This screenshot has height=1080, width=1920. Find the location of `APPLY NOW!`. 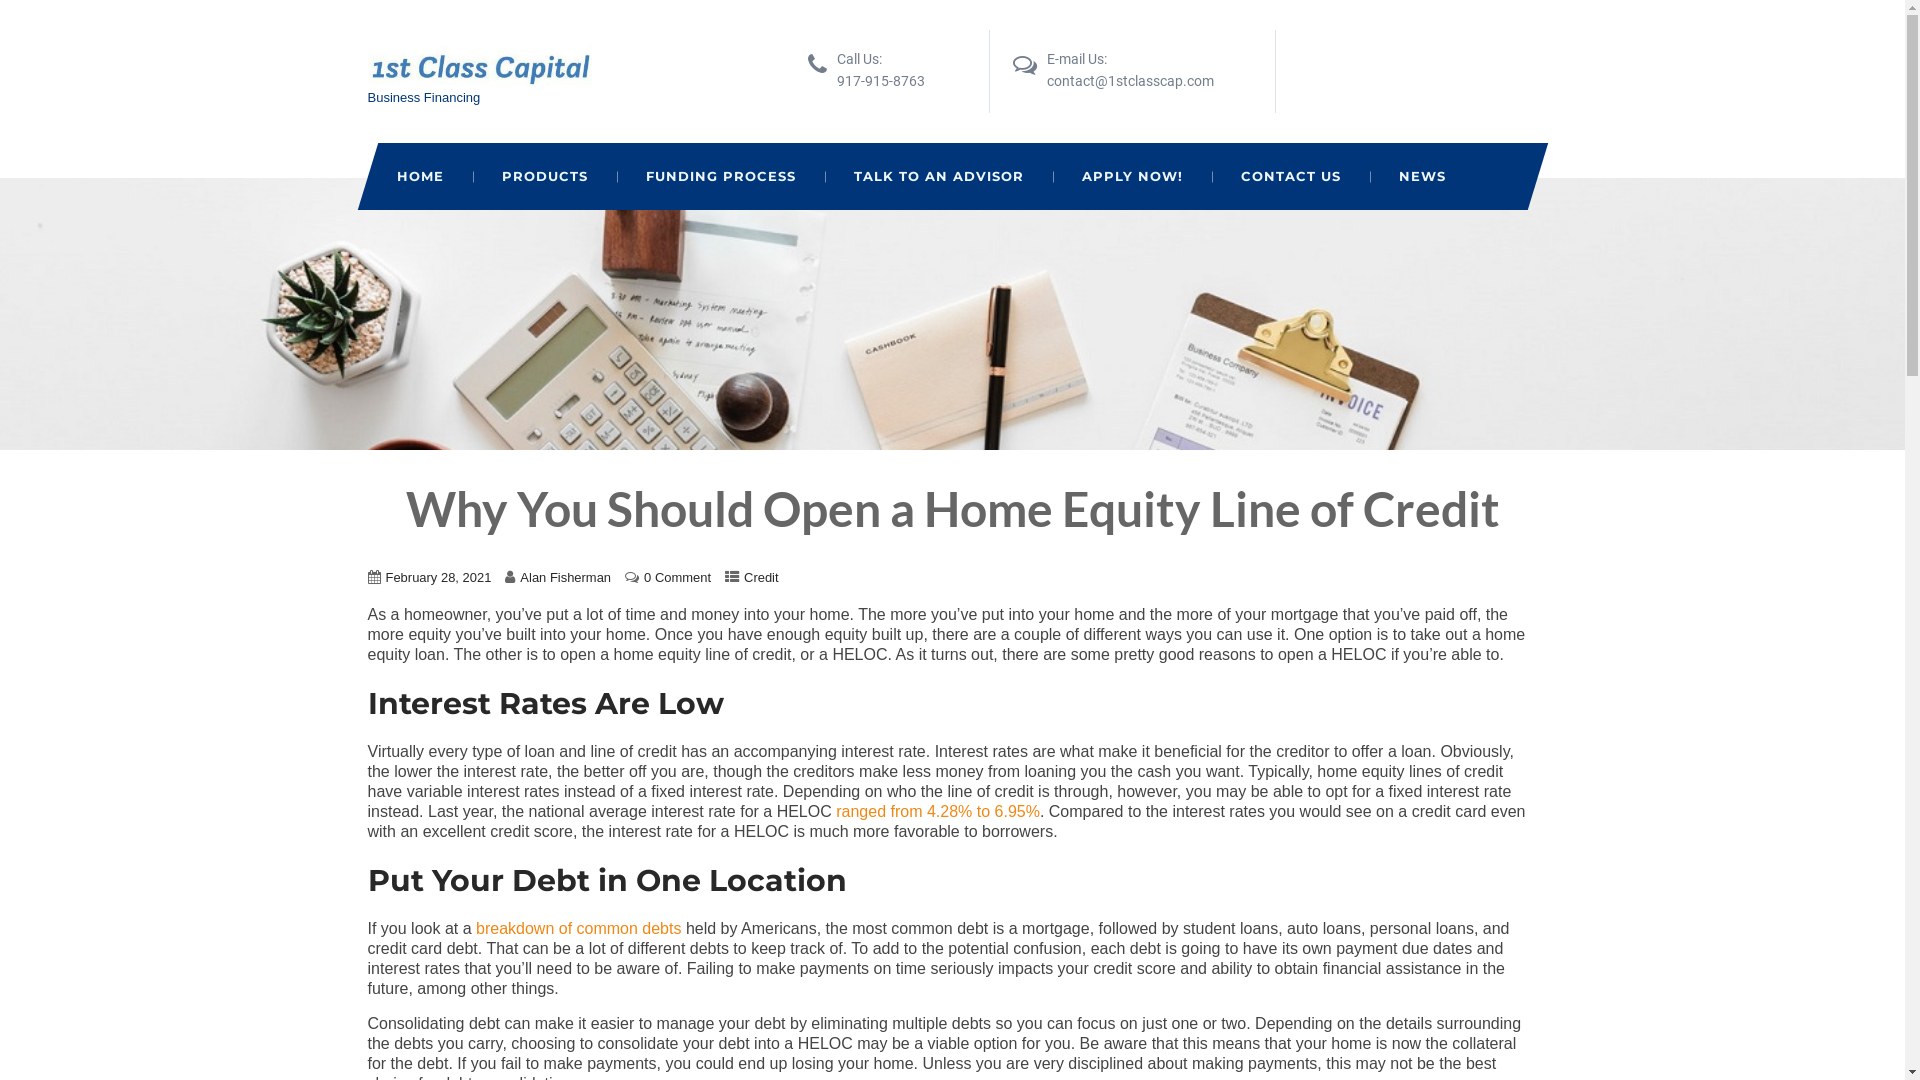

APPLY NOW! is located at coordinates (1132, 176).